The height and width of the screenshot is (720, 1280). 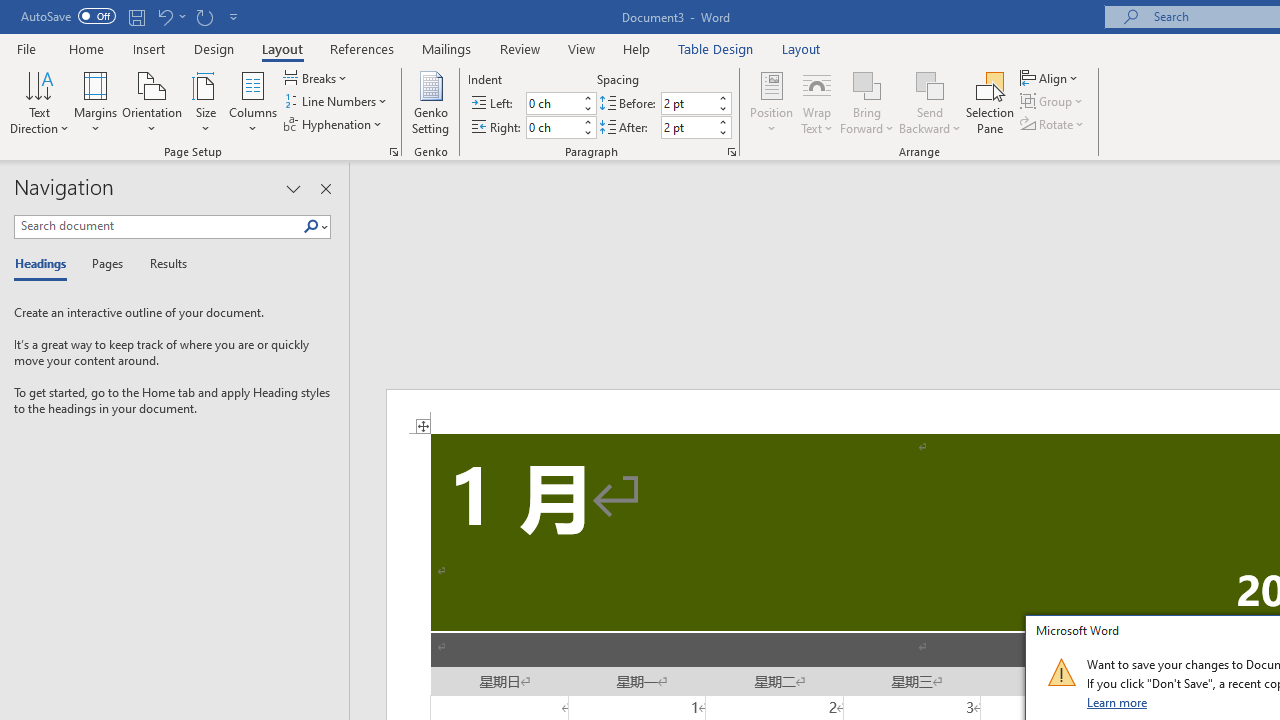 What do you see at coordinates (688, 127) in the screenshot?
I see `Spacing After` at bounding box center [688, 127].